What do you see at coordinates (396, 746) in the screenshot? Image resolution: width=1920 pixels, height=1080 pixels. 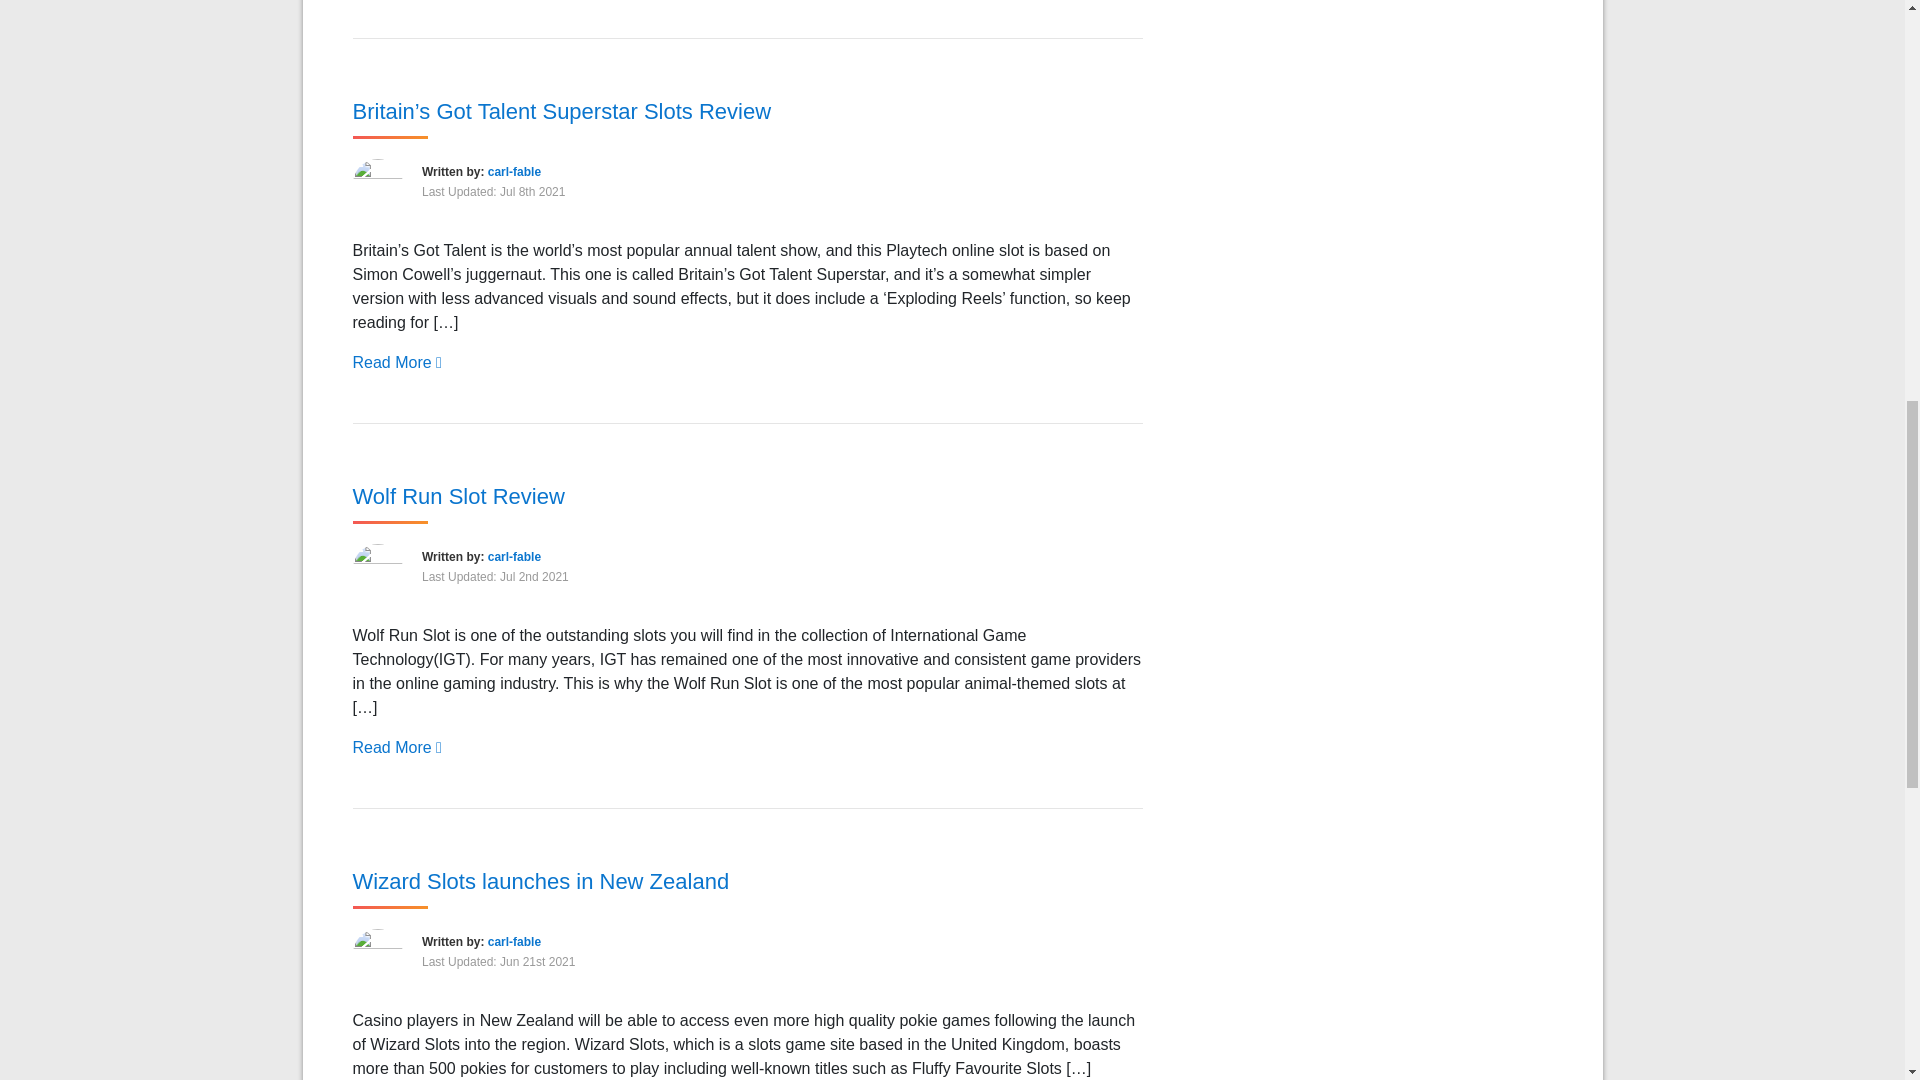 I see `Read More` at bounding box center [396, 746].